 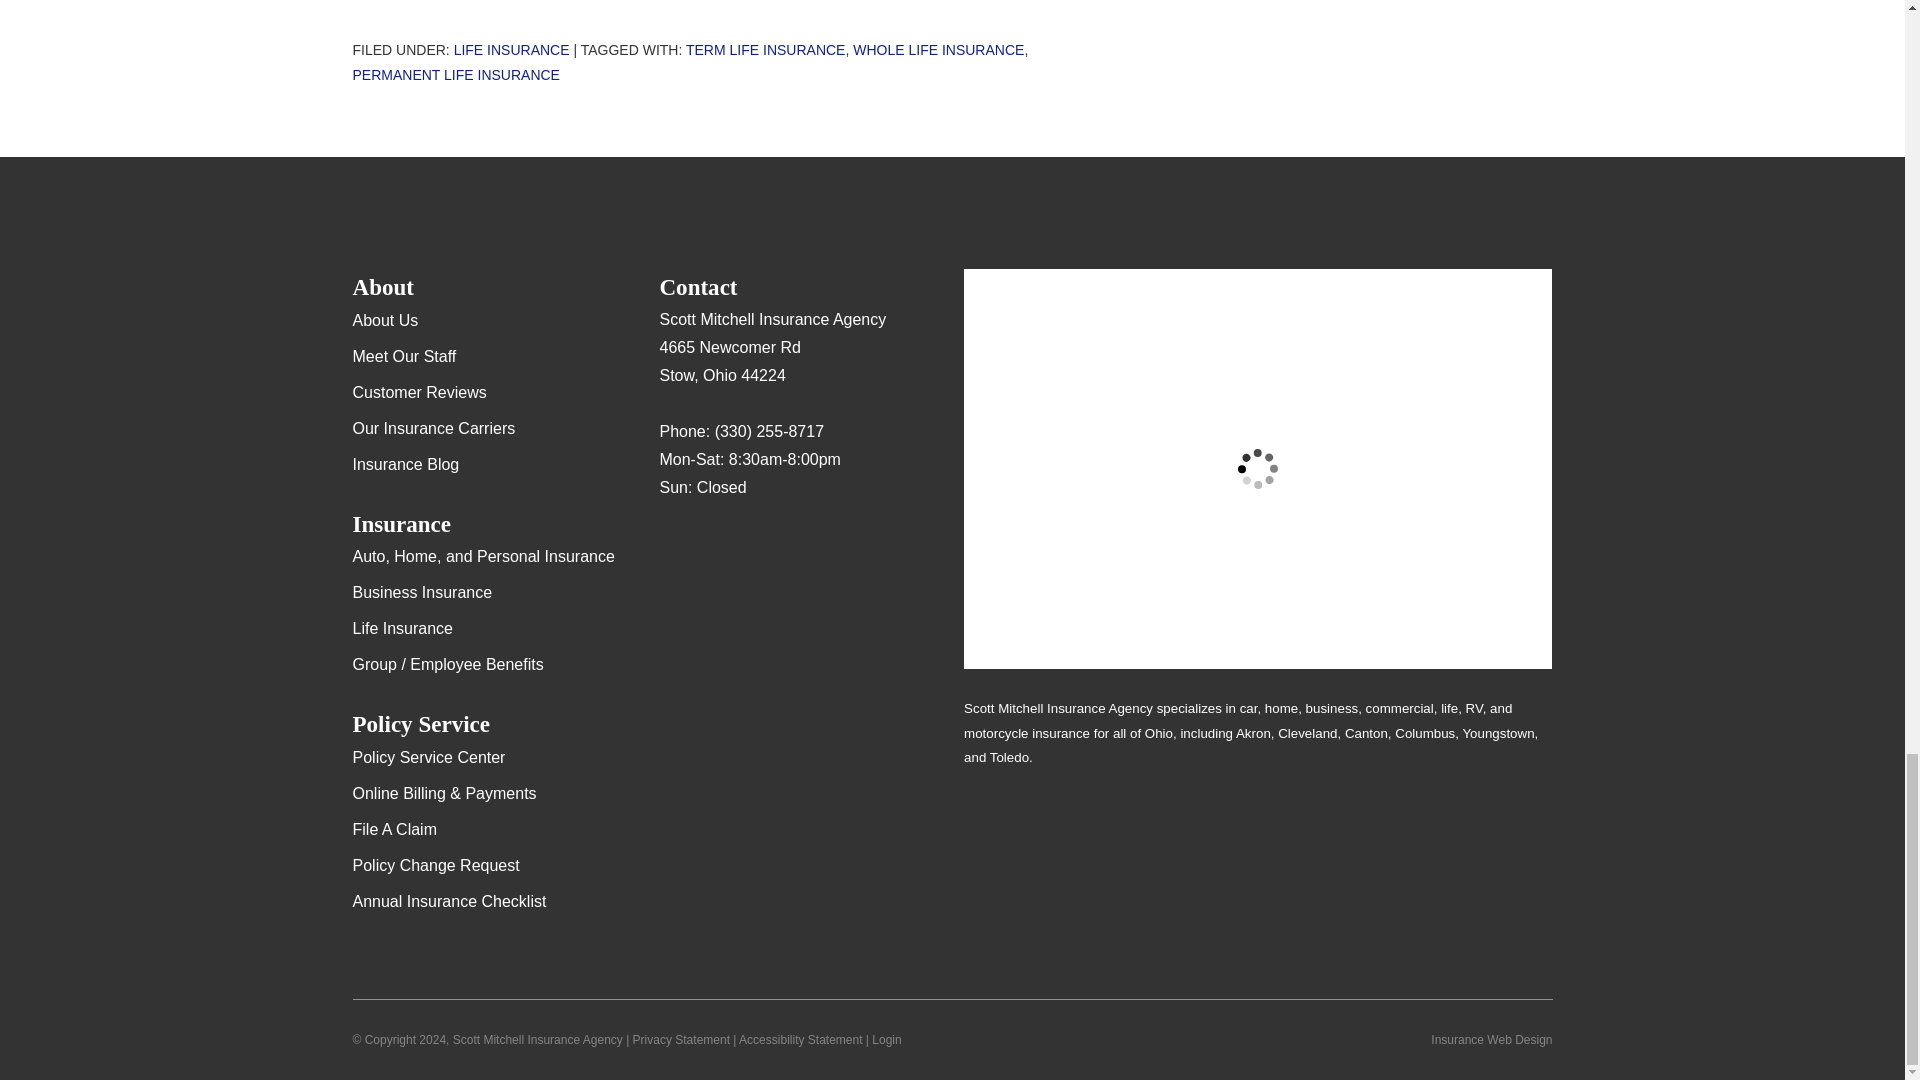 I want to click on Google Maps, so click(x=674, y=546).